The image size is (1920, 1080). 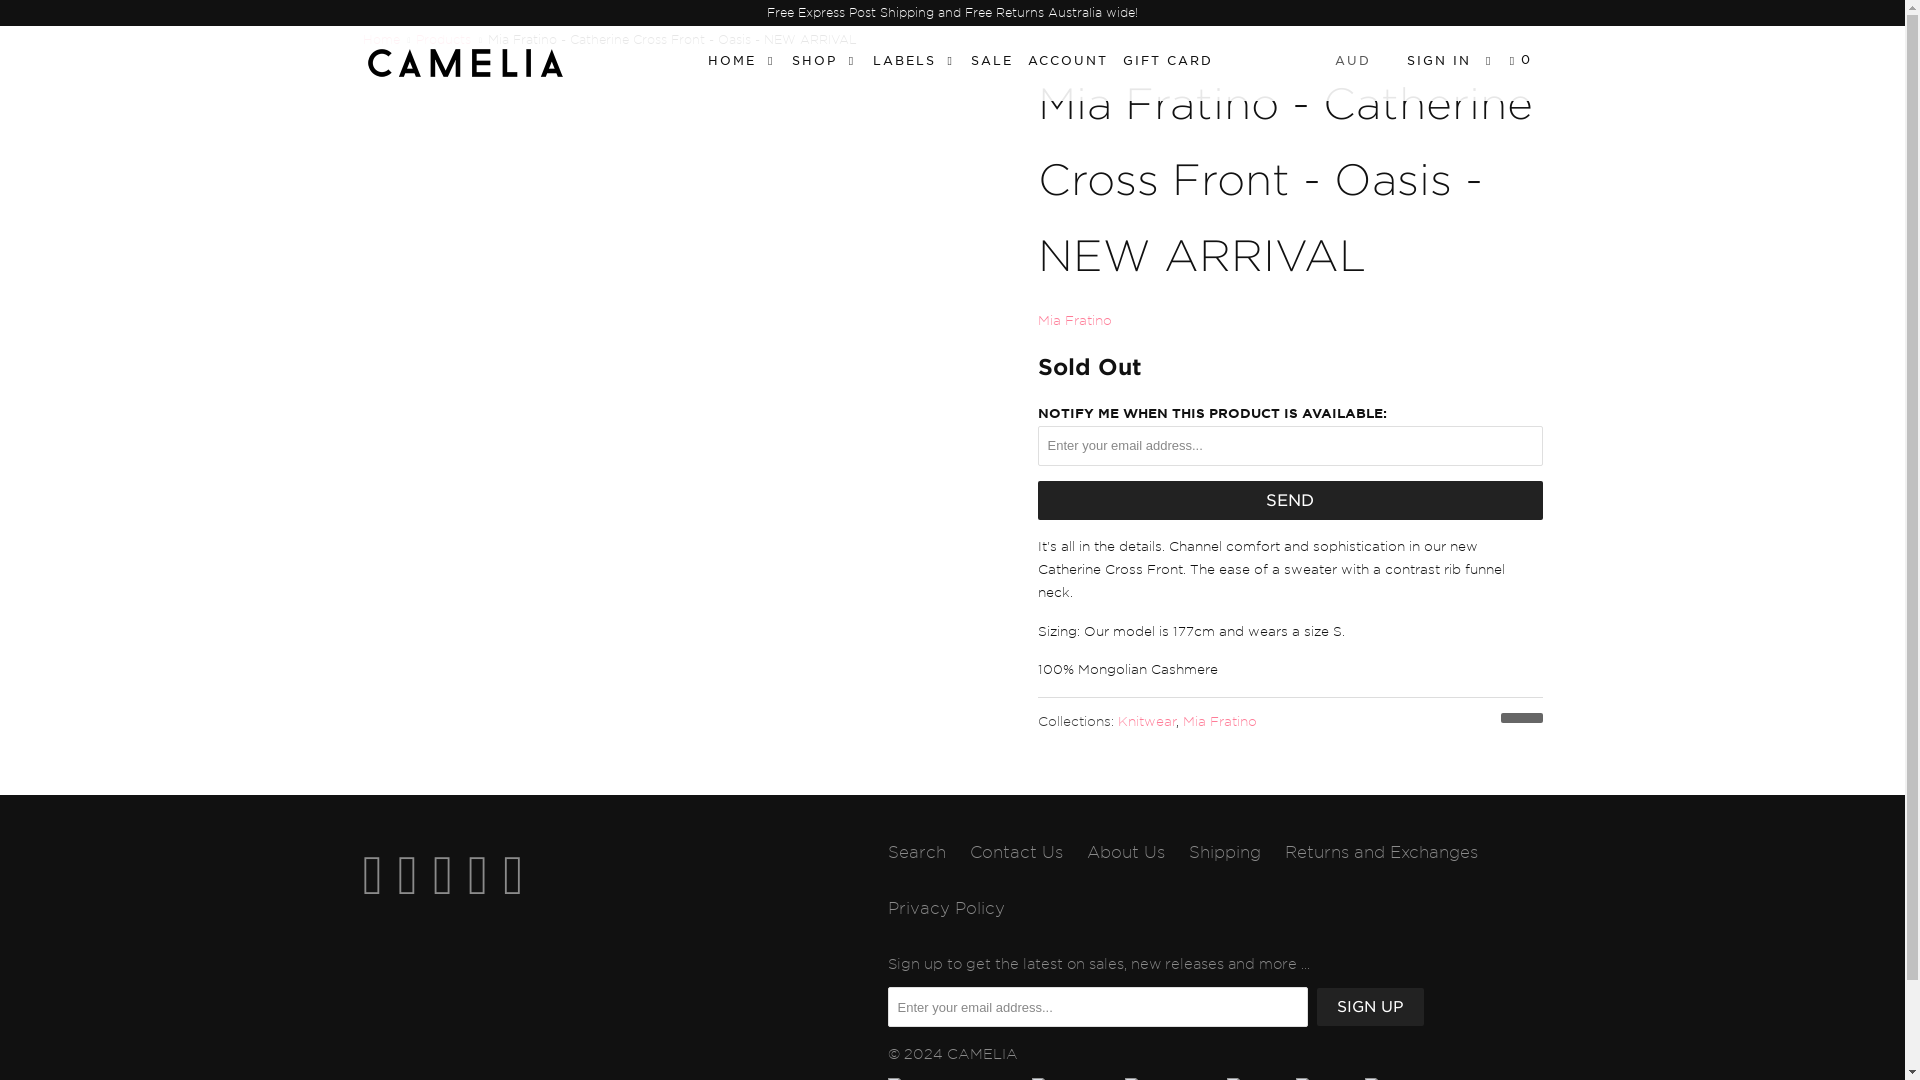 What do you see at coordinates (443, 40) in the screenshot?
I see `Products` at bounding box center [443, 40].